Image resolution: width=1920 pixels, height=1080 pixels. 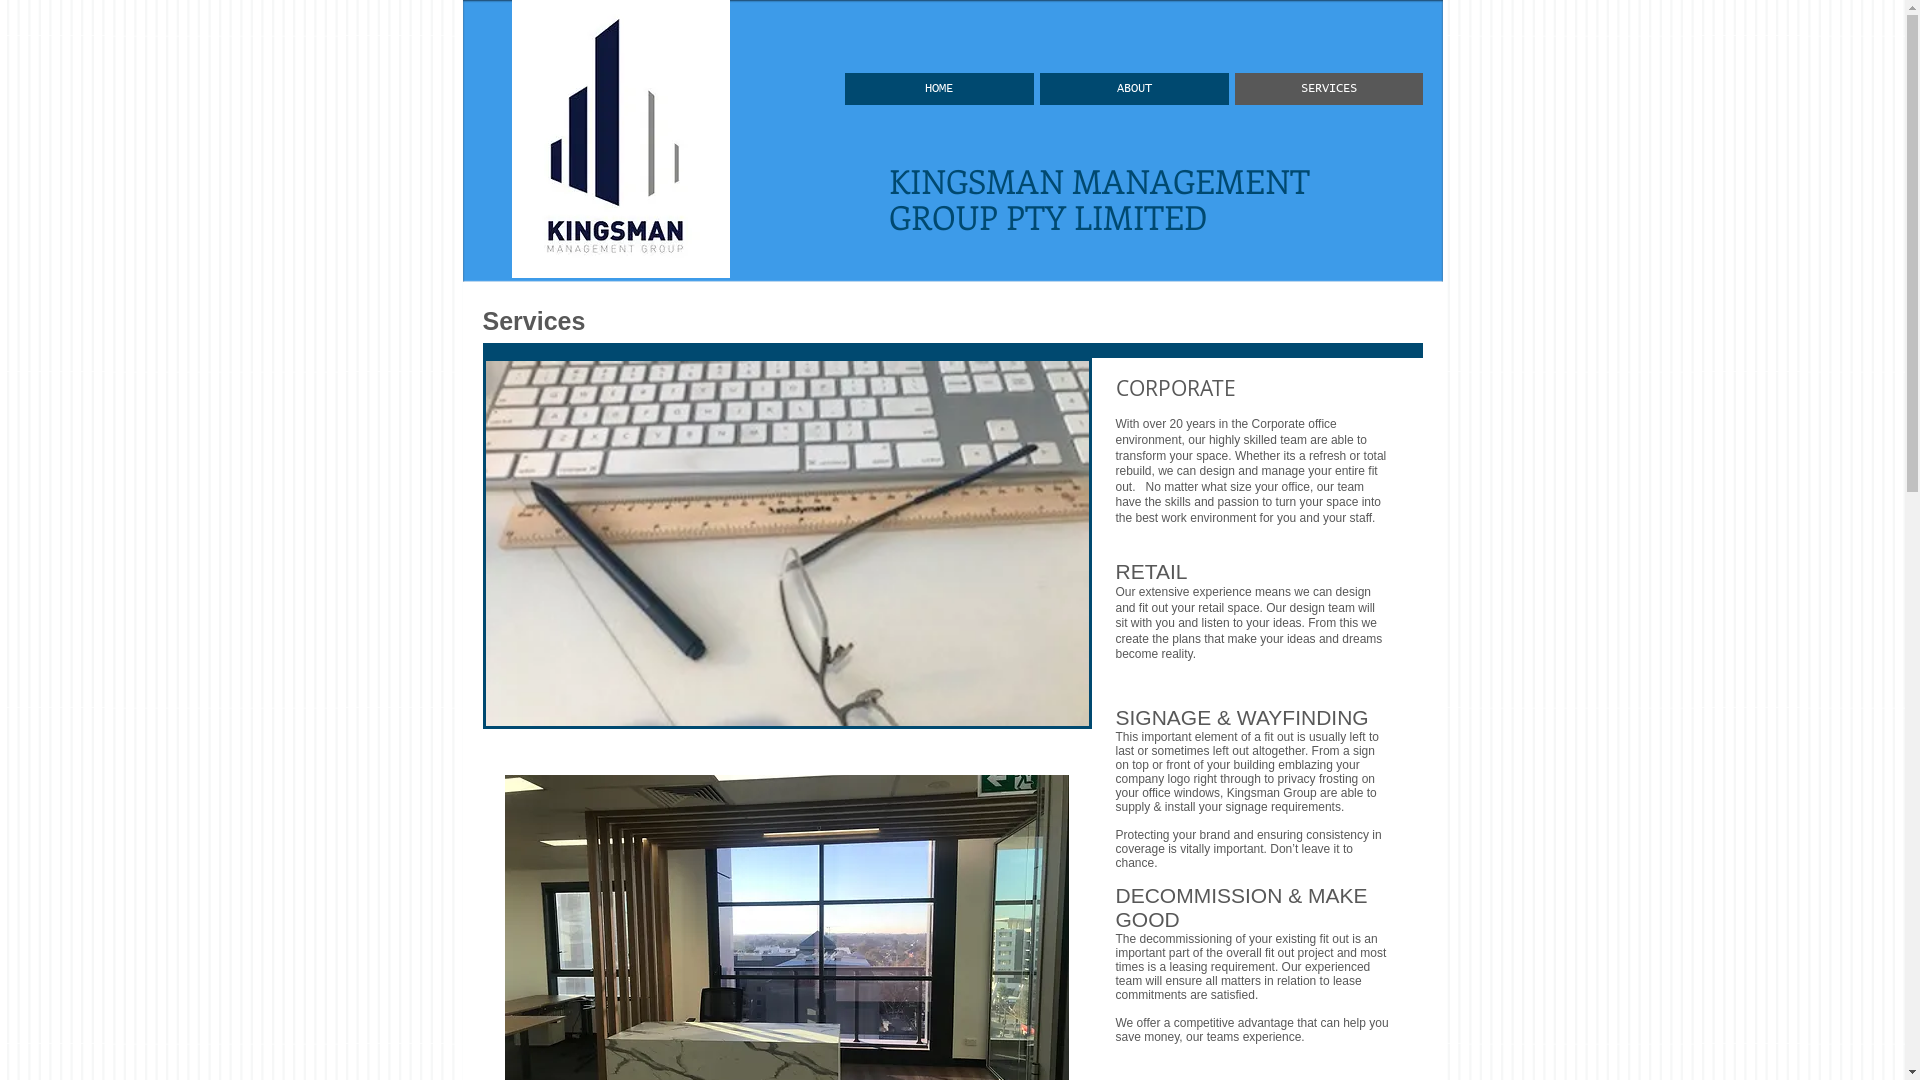 I want to click on ABOUT, so click(x=1134, y=89).